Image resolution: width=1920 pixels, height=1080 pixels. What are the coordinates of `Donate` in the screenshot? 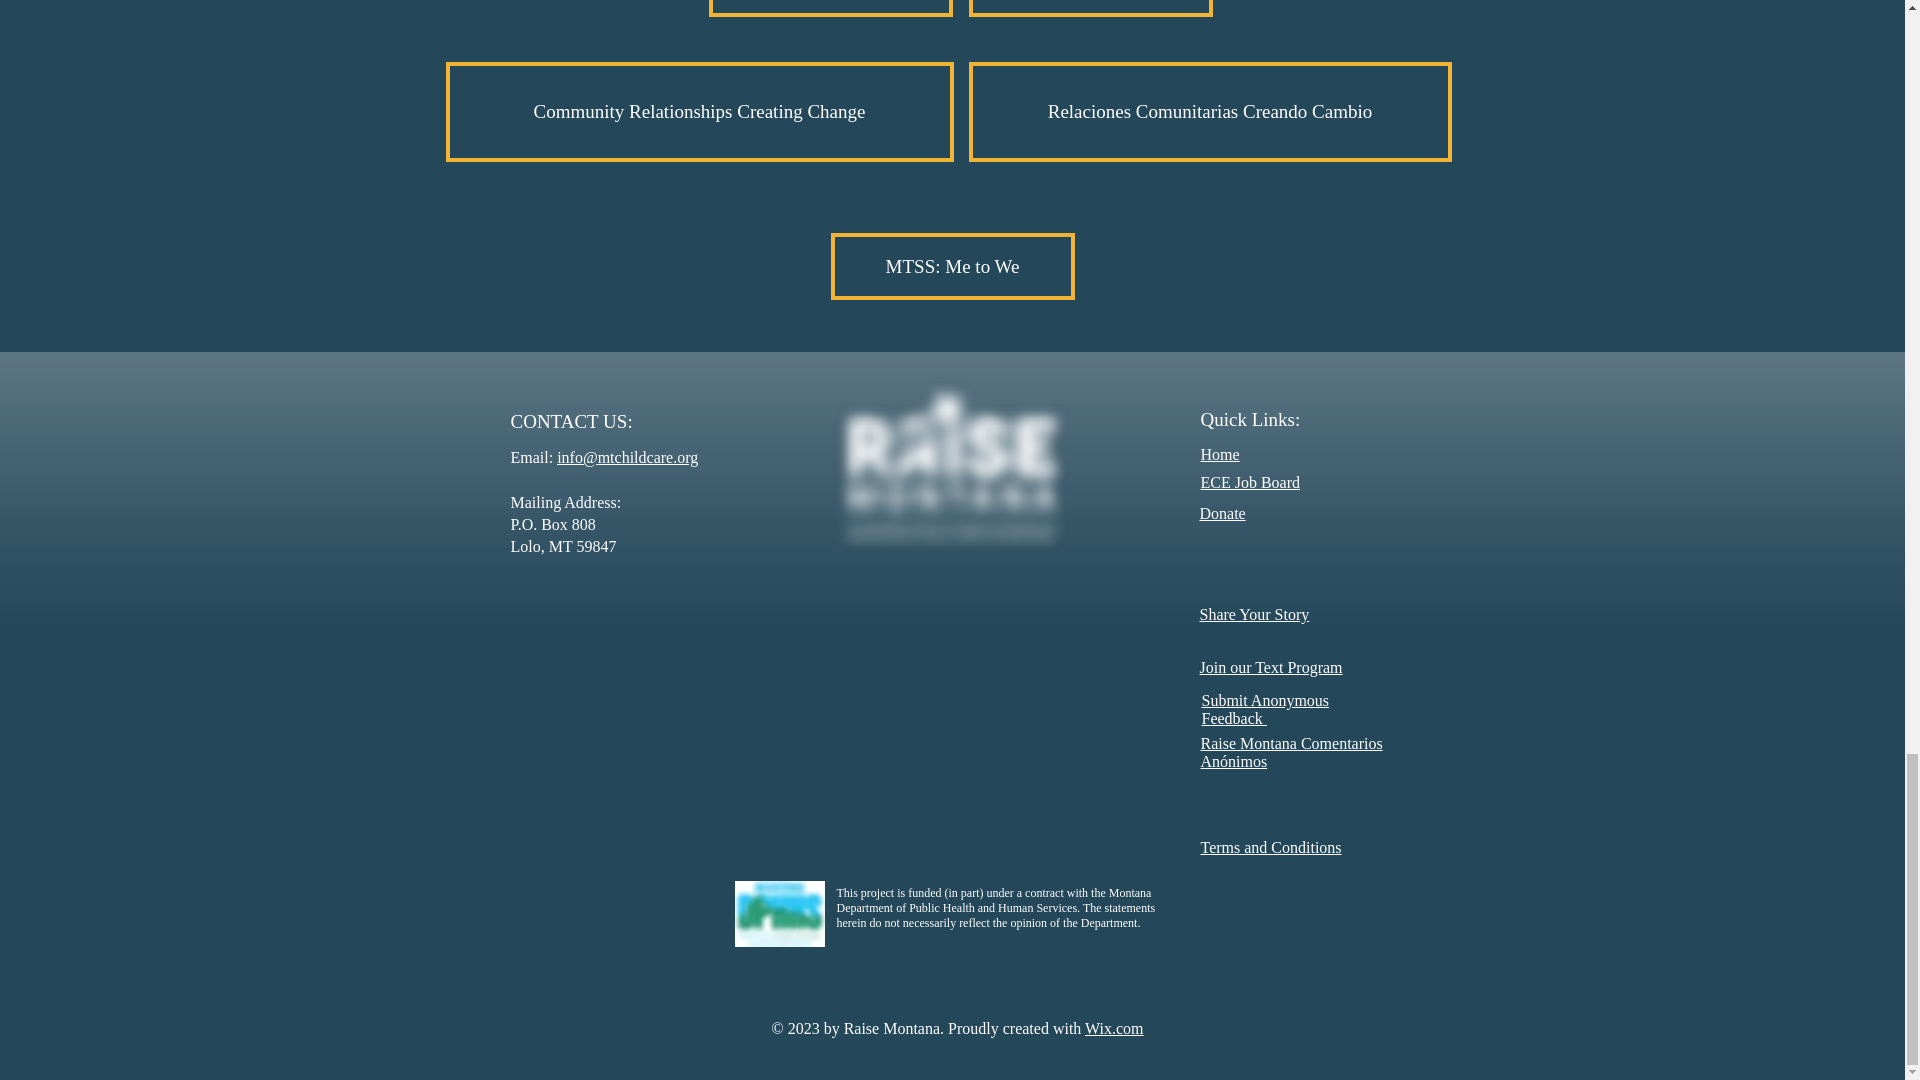 It's located at (1223, 513).